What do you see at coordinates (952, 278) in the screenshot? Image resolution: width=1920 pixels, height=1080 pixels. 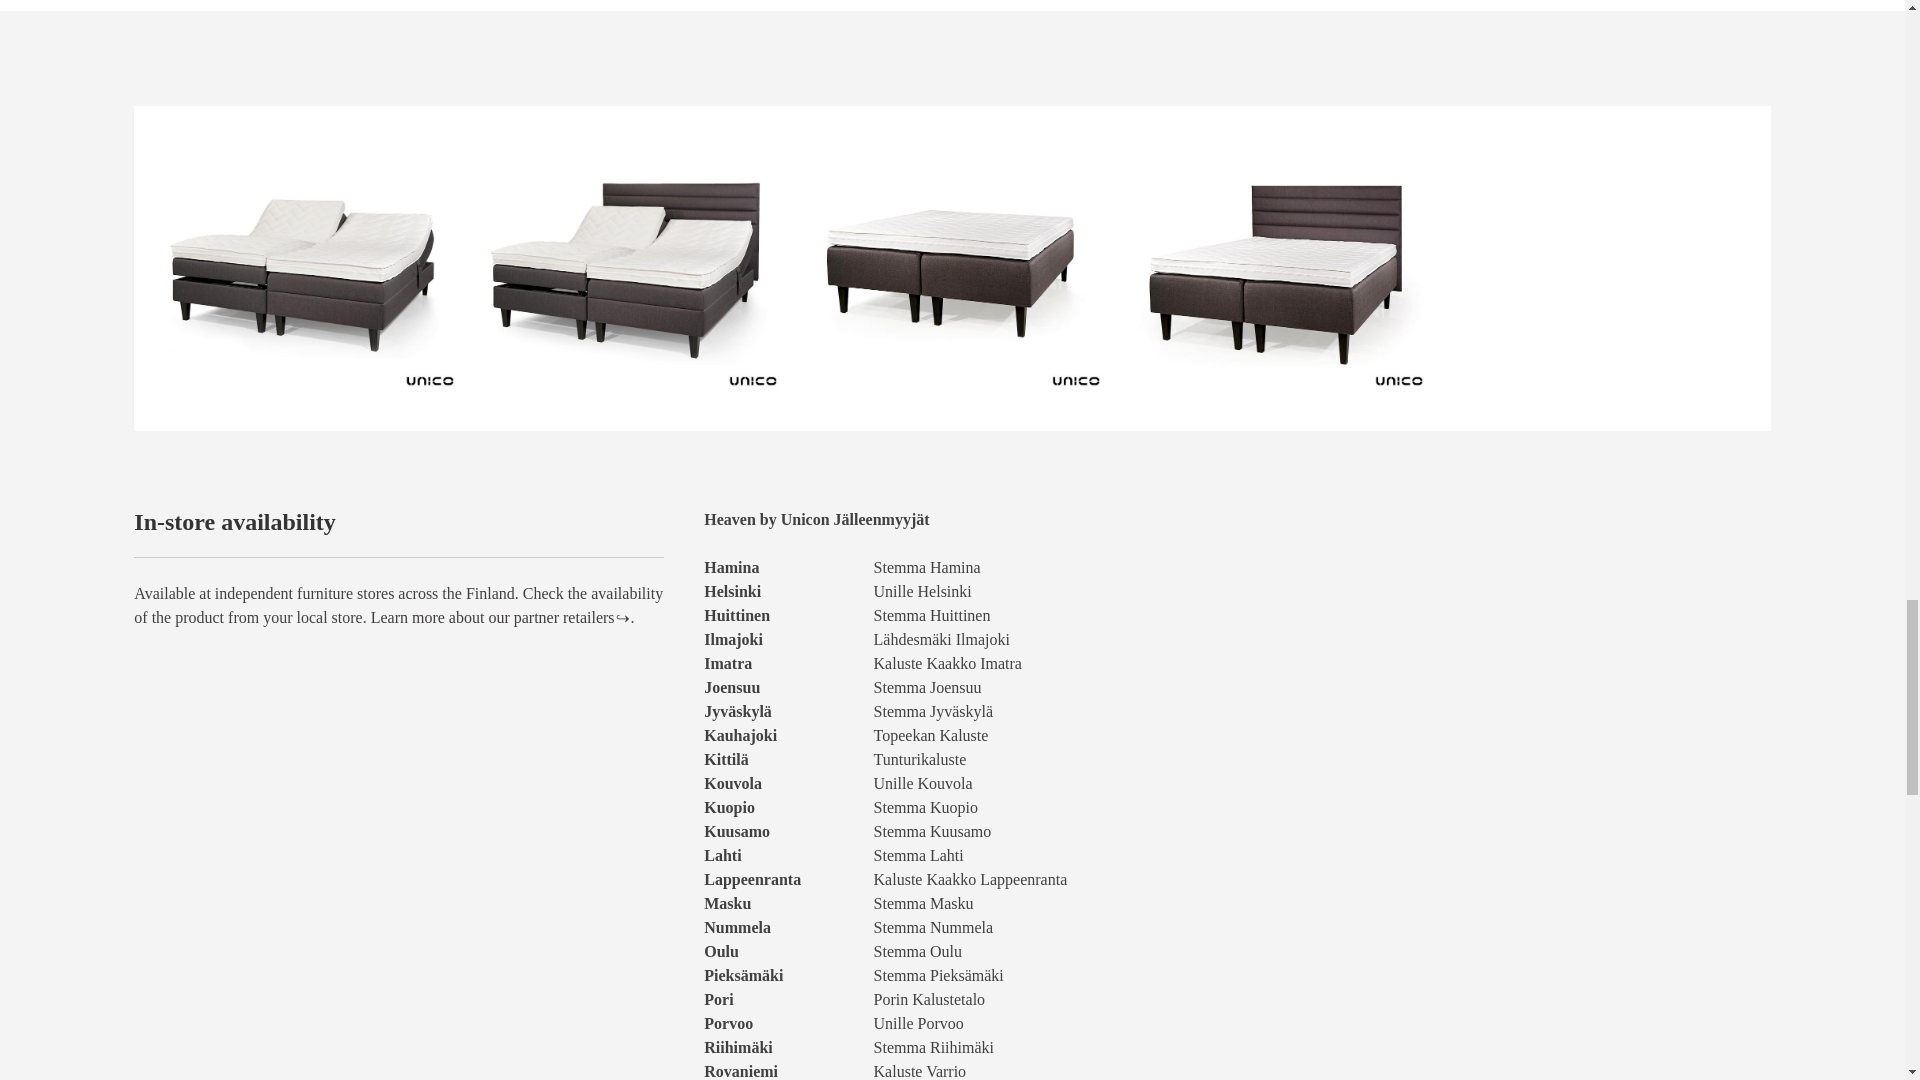 I see `Unico-sensus-RS-768x569-eng` at bounding box center [952, 278].